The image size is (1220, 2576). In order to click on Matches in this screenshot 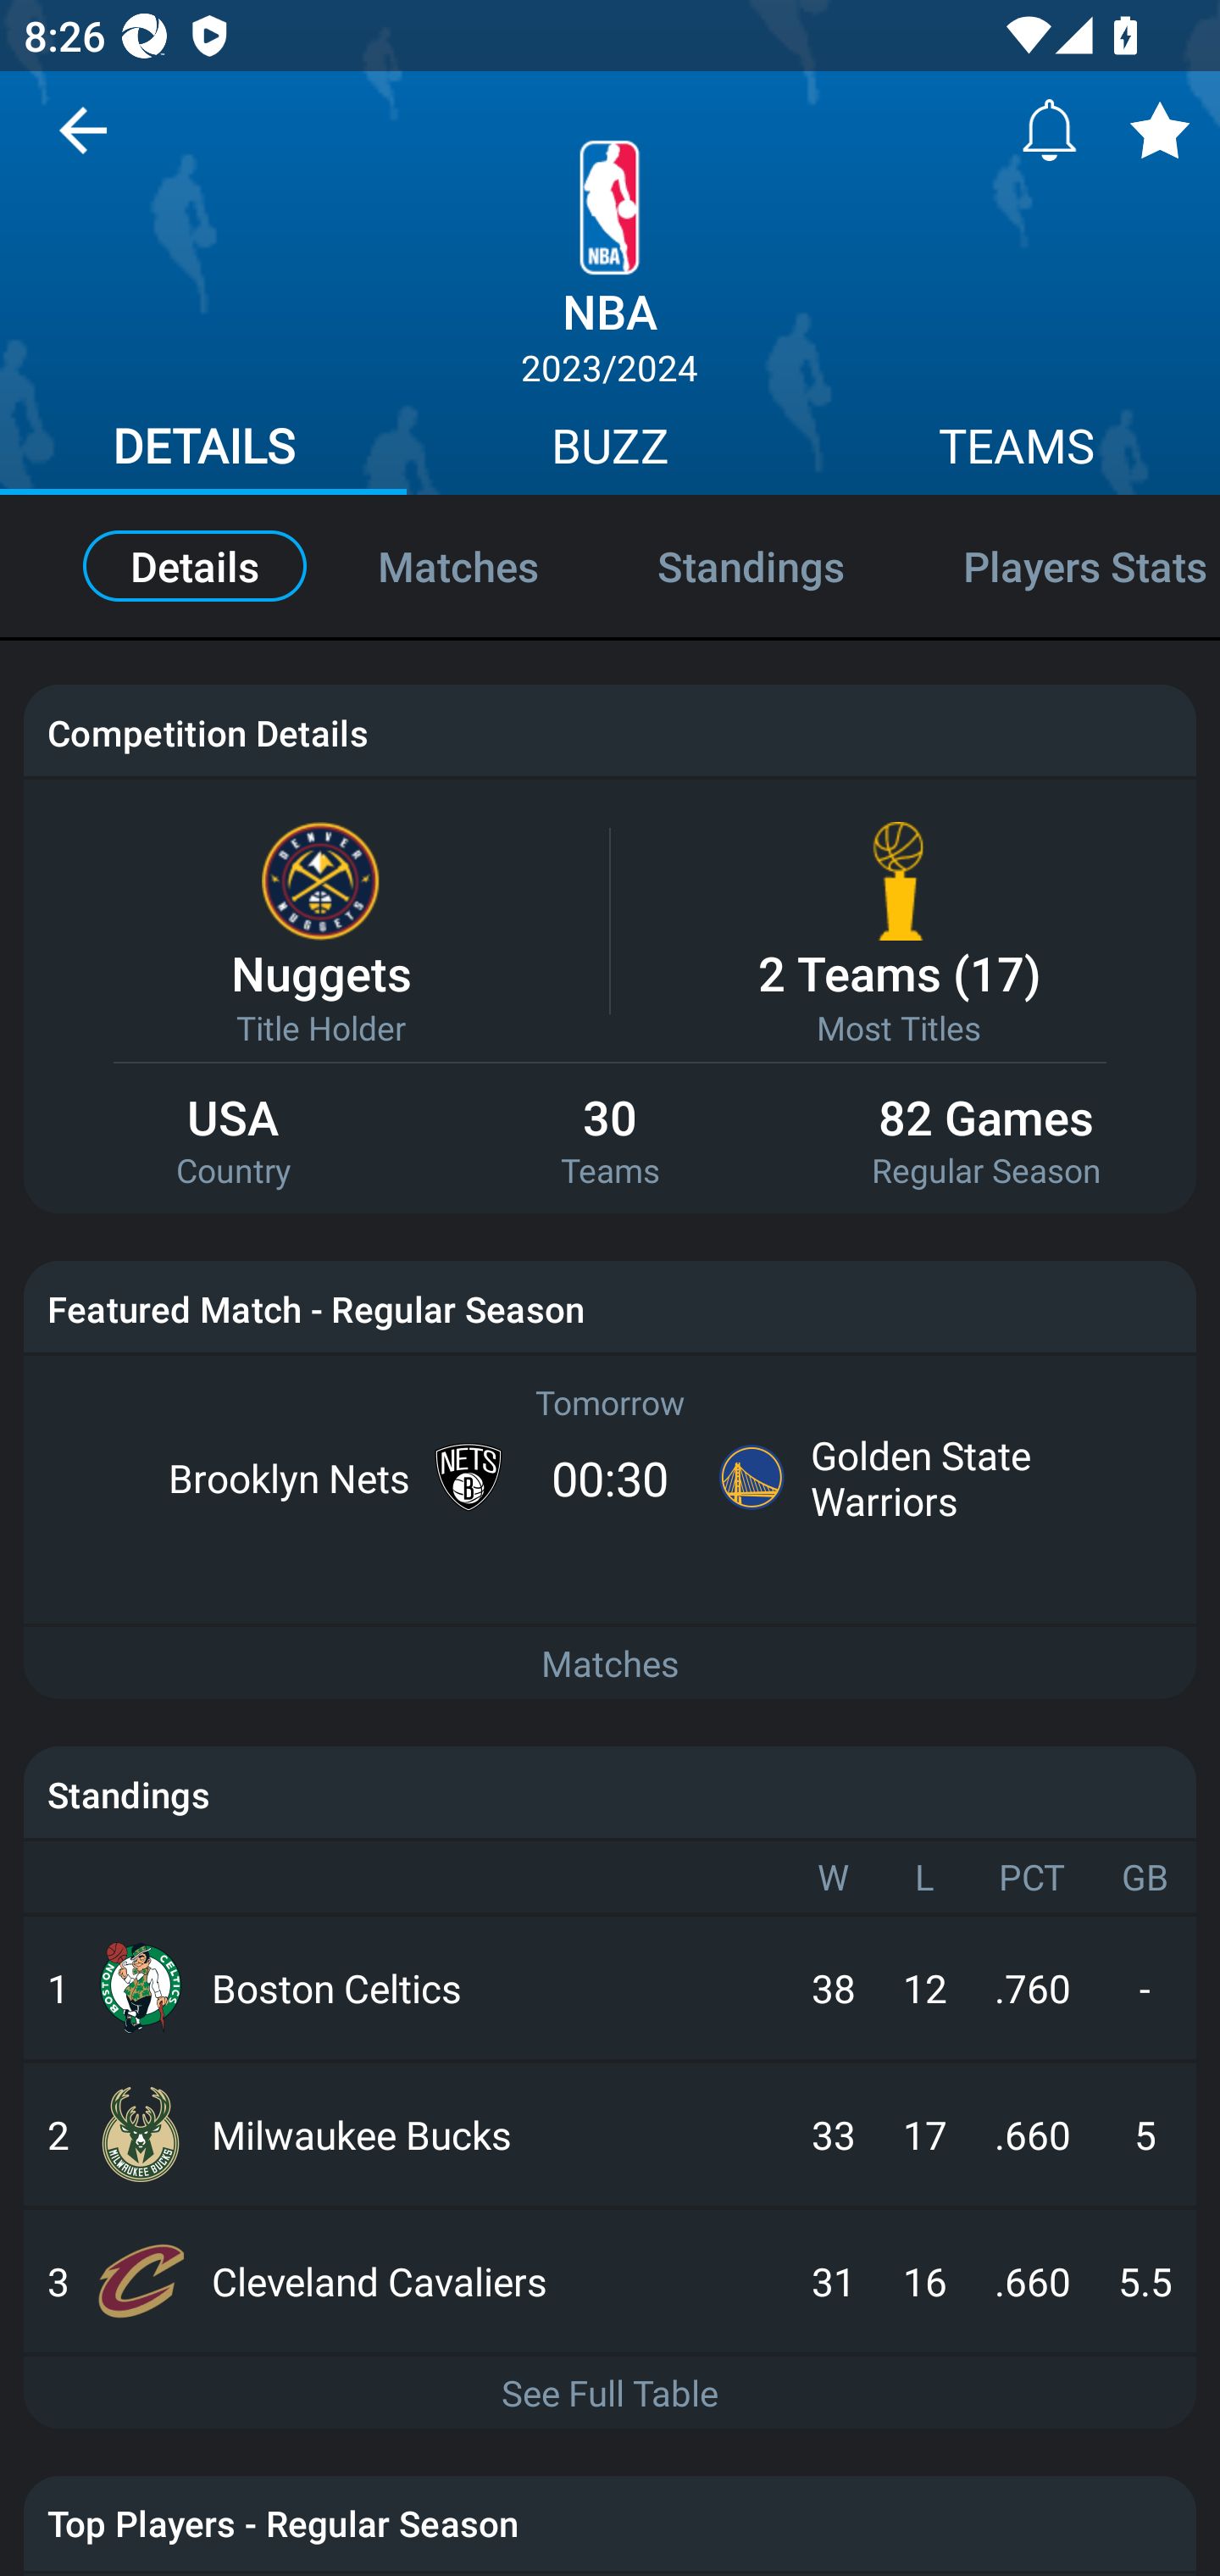, I will do `click(457, 564)`.